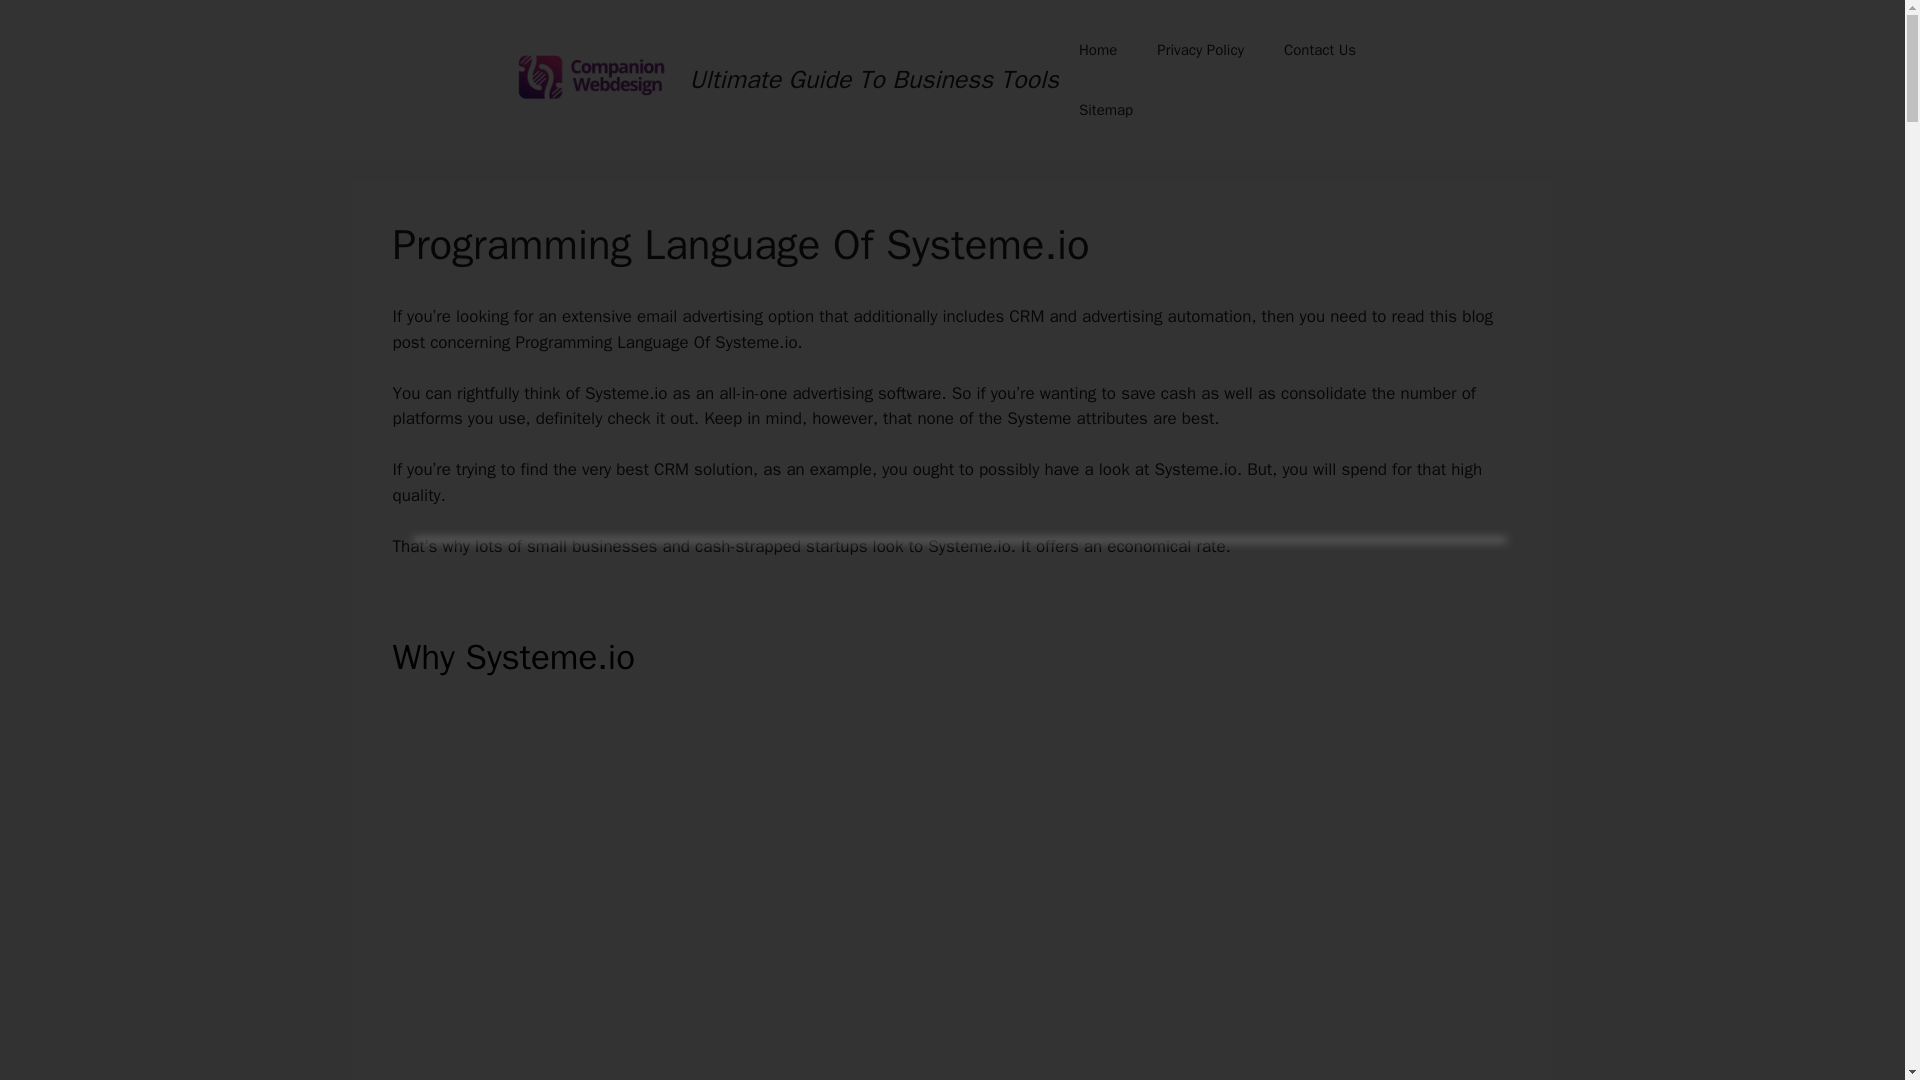 This screenshot has height=1080, width=1920. What do you see at coordinates (1200, 50) in the screenshot?
I see `Privacy Policy` at bounding box center [1200, 50].